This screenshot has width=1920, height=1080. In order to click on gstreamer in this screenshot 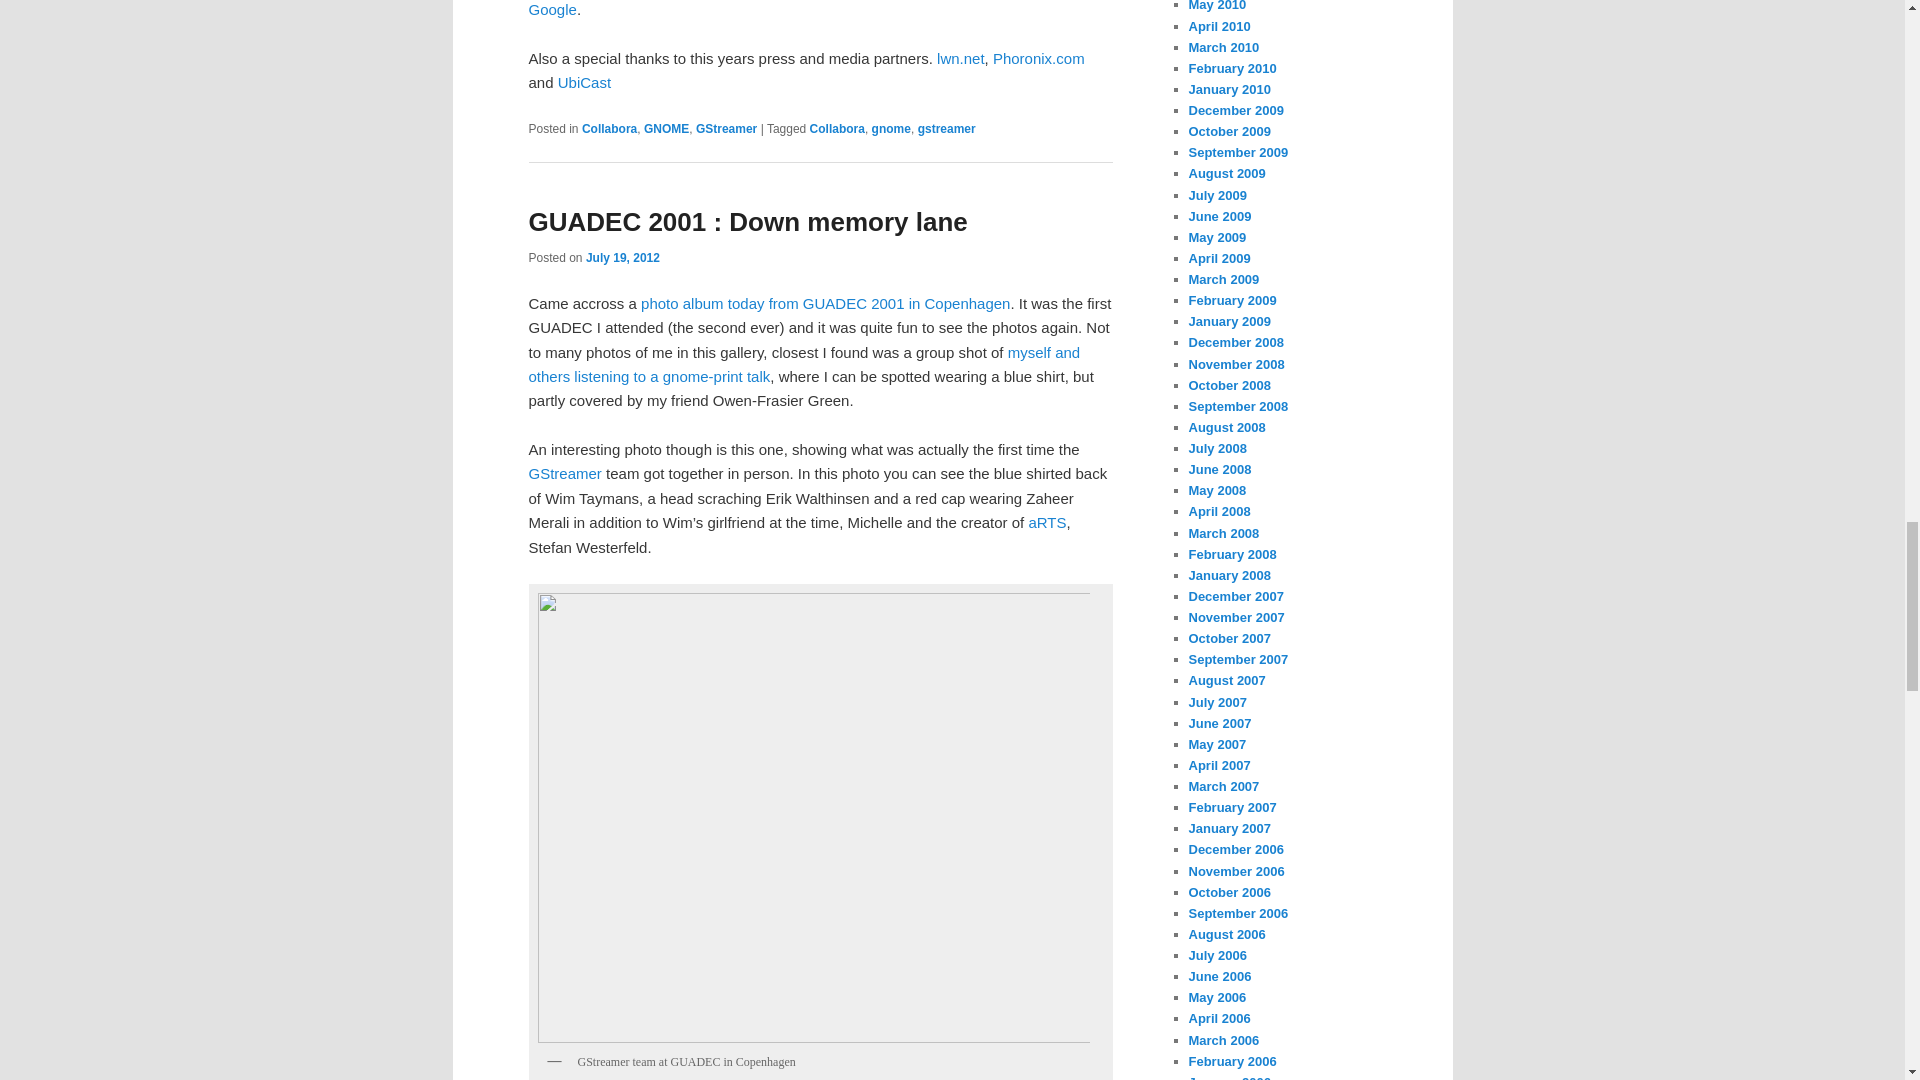, I will do `click(946, 129)`.